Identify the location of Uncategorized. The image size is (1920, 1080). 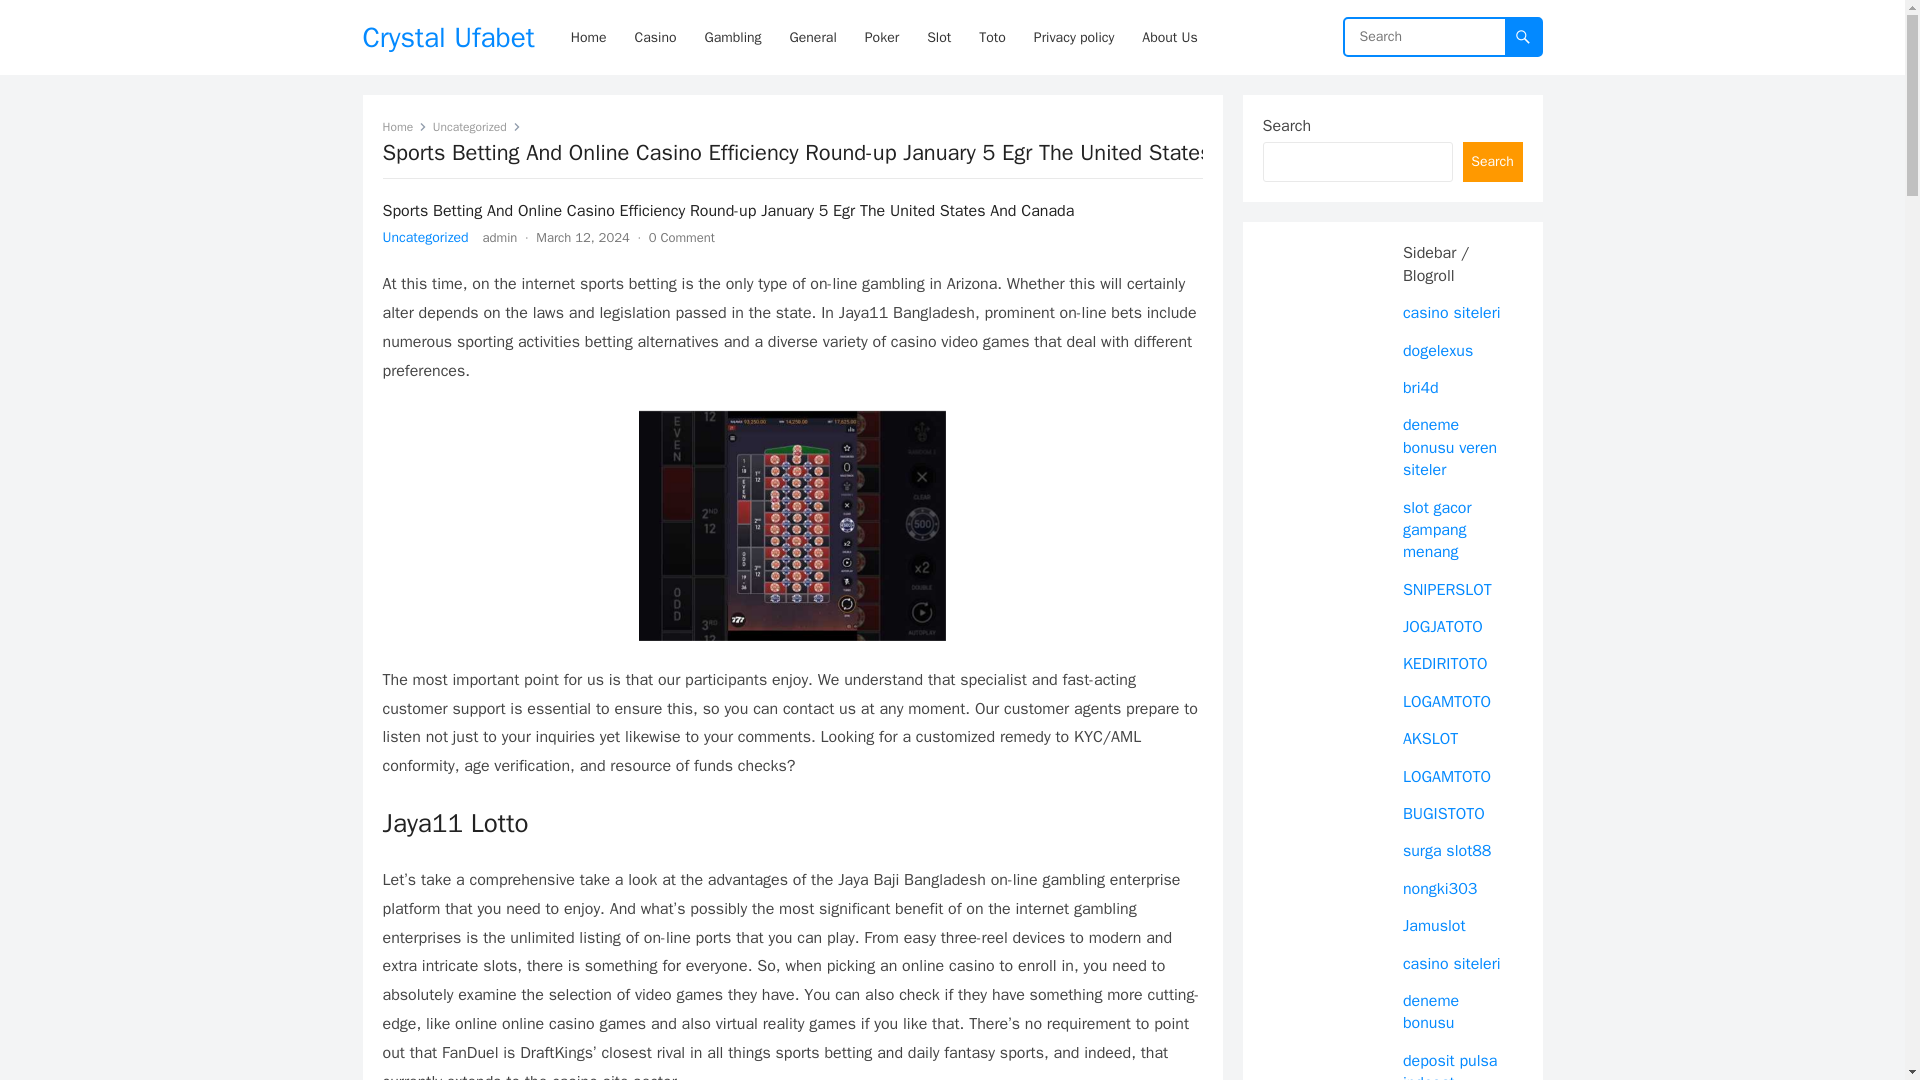
(425, 237).